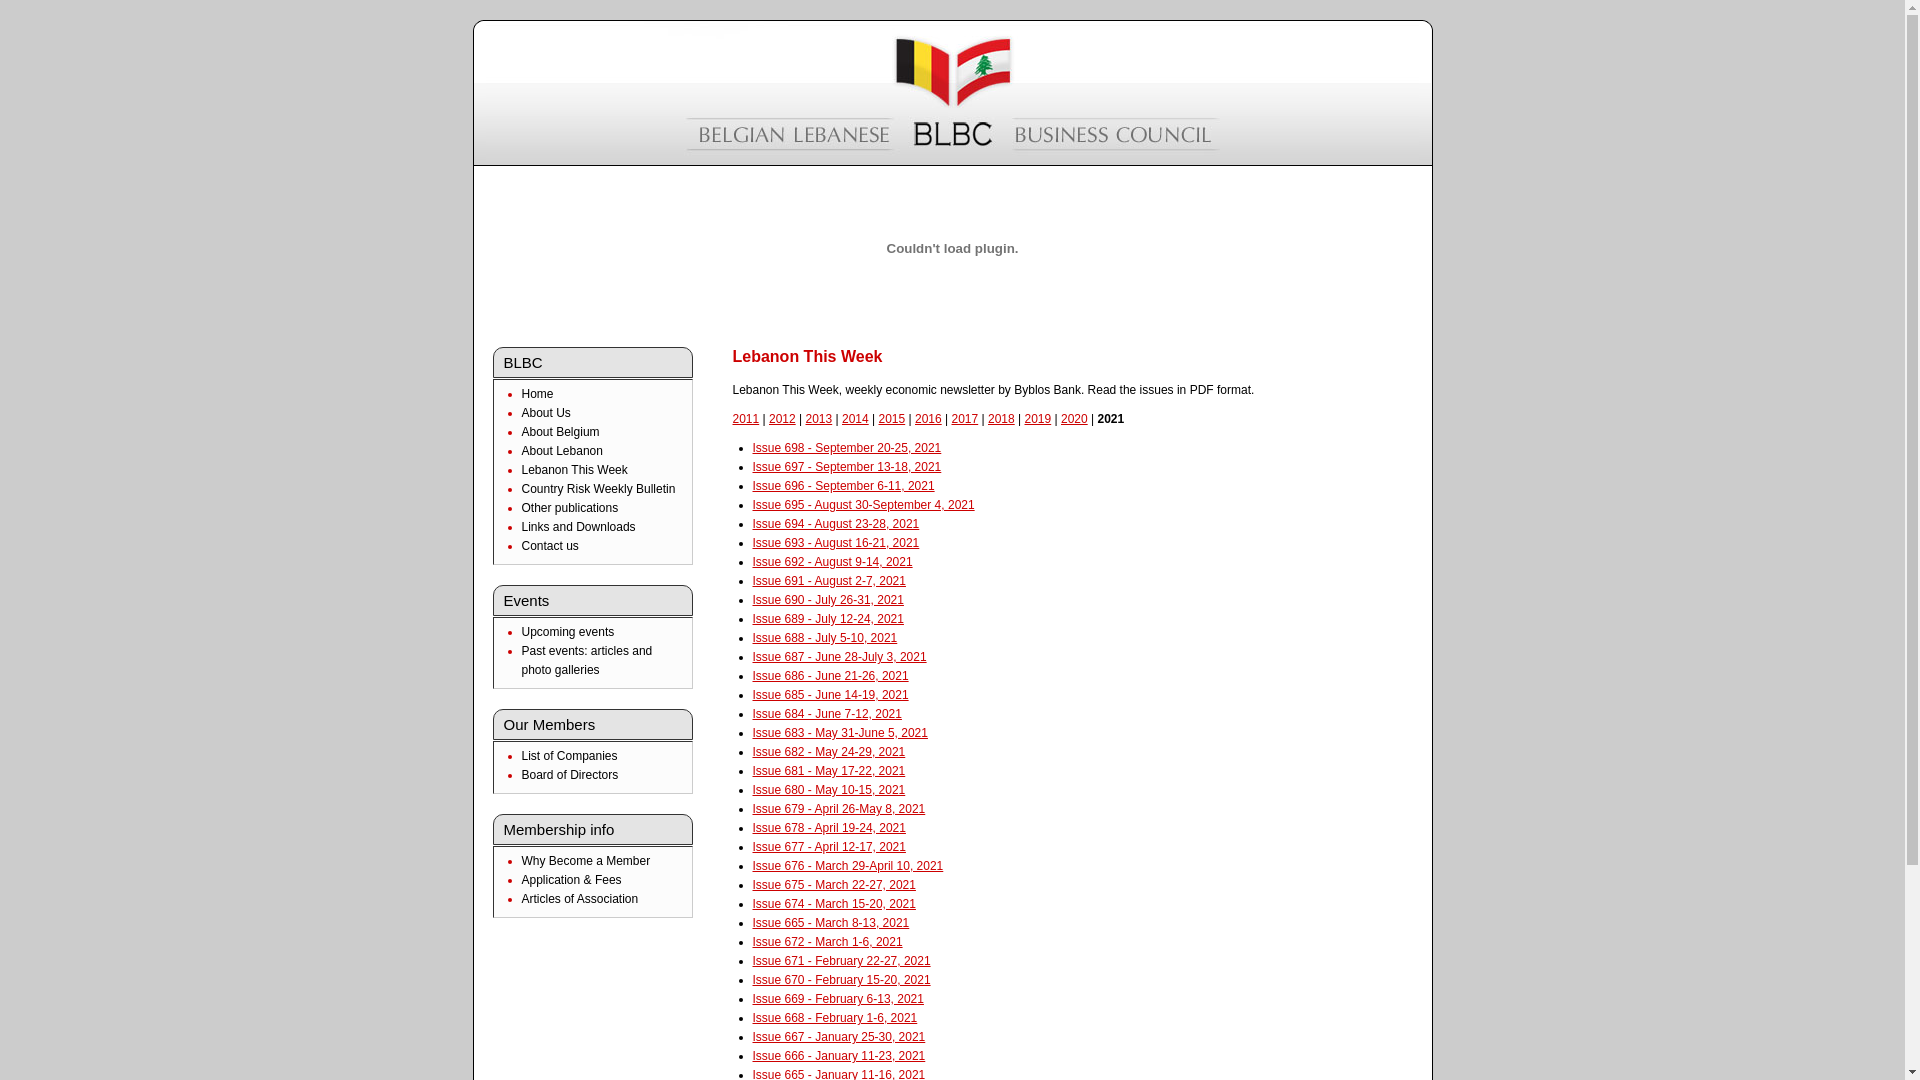  What do you see at coordinates (826, 714) in the screenshot?
I see `Issue 684 - June 7-12, 2021` at bounding box center [826, 714].